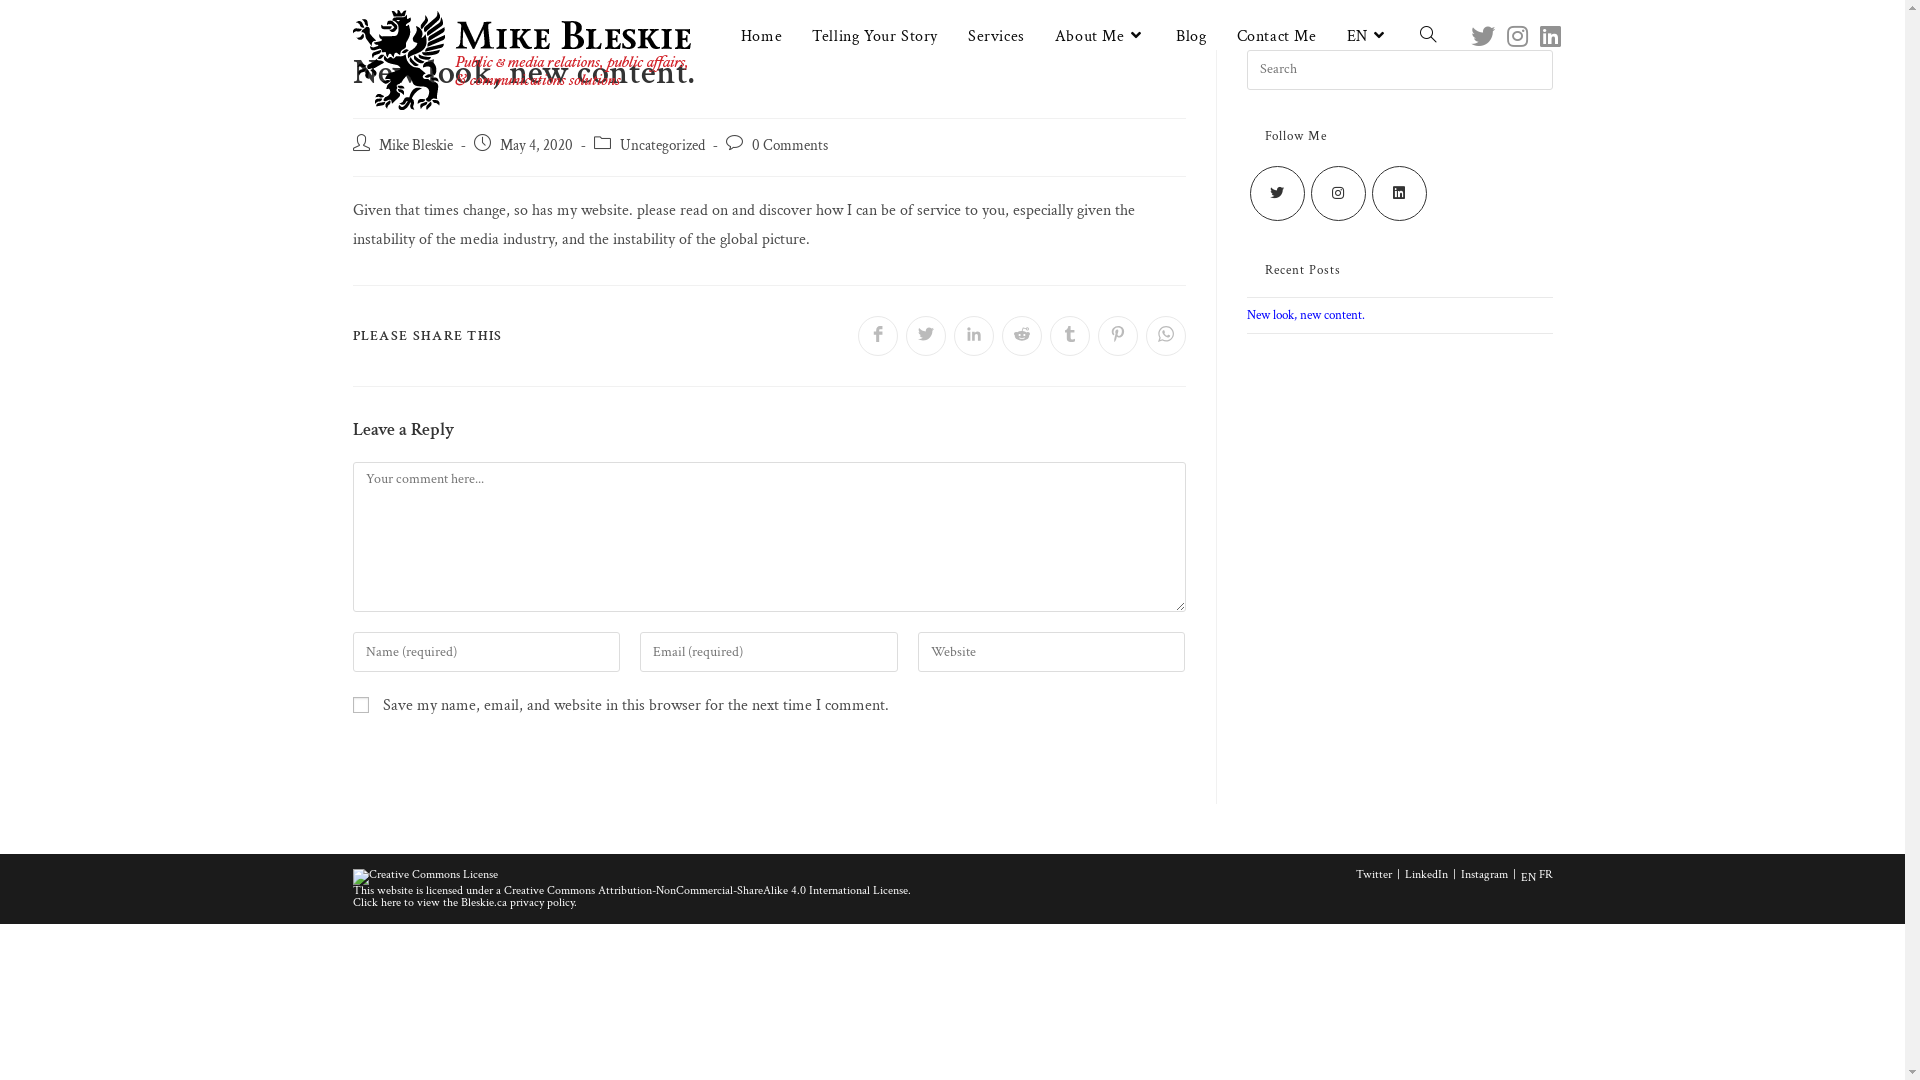 This screenshot has width=1920, height=1080. What do you see at coordinates (790, 146) in the screenshot?
I see `0 Comments` at bounding box center [790, 146].